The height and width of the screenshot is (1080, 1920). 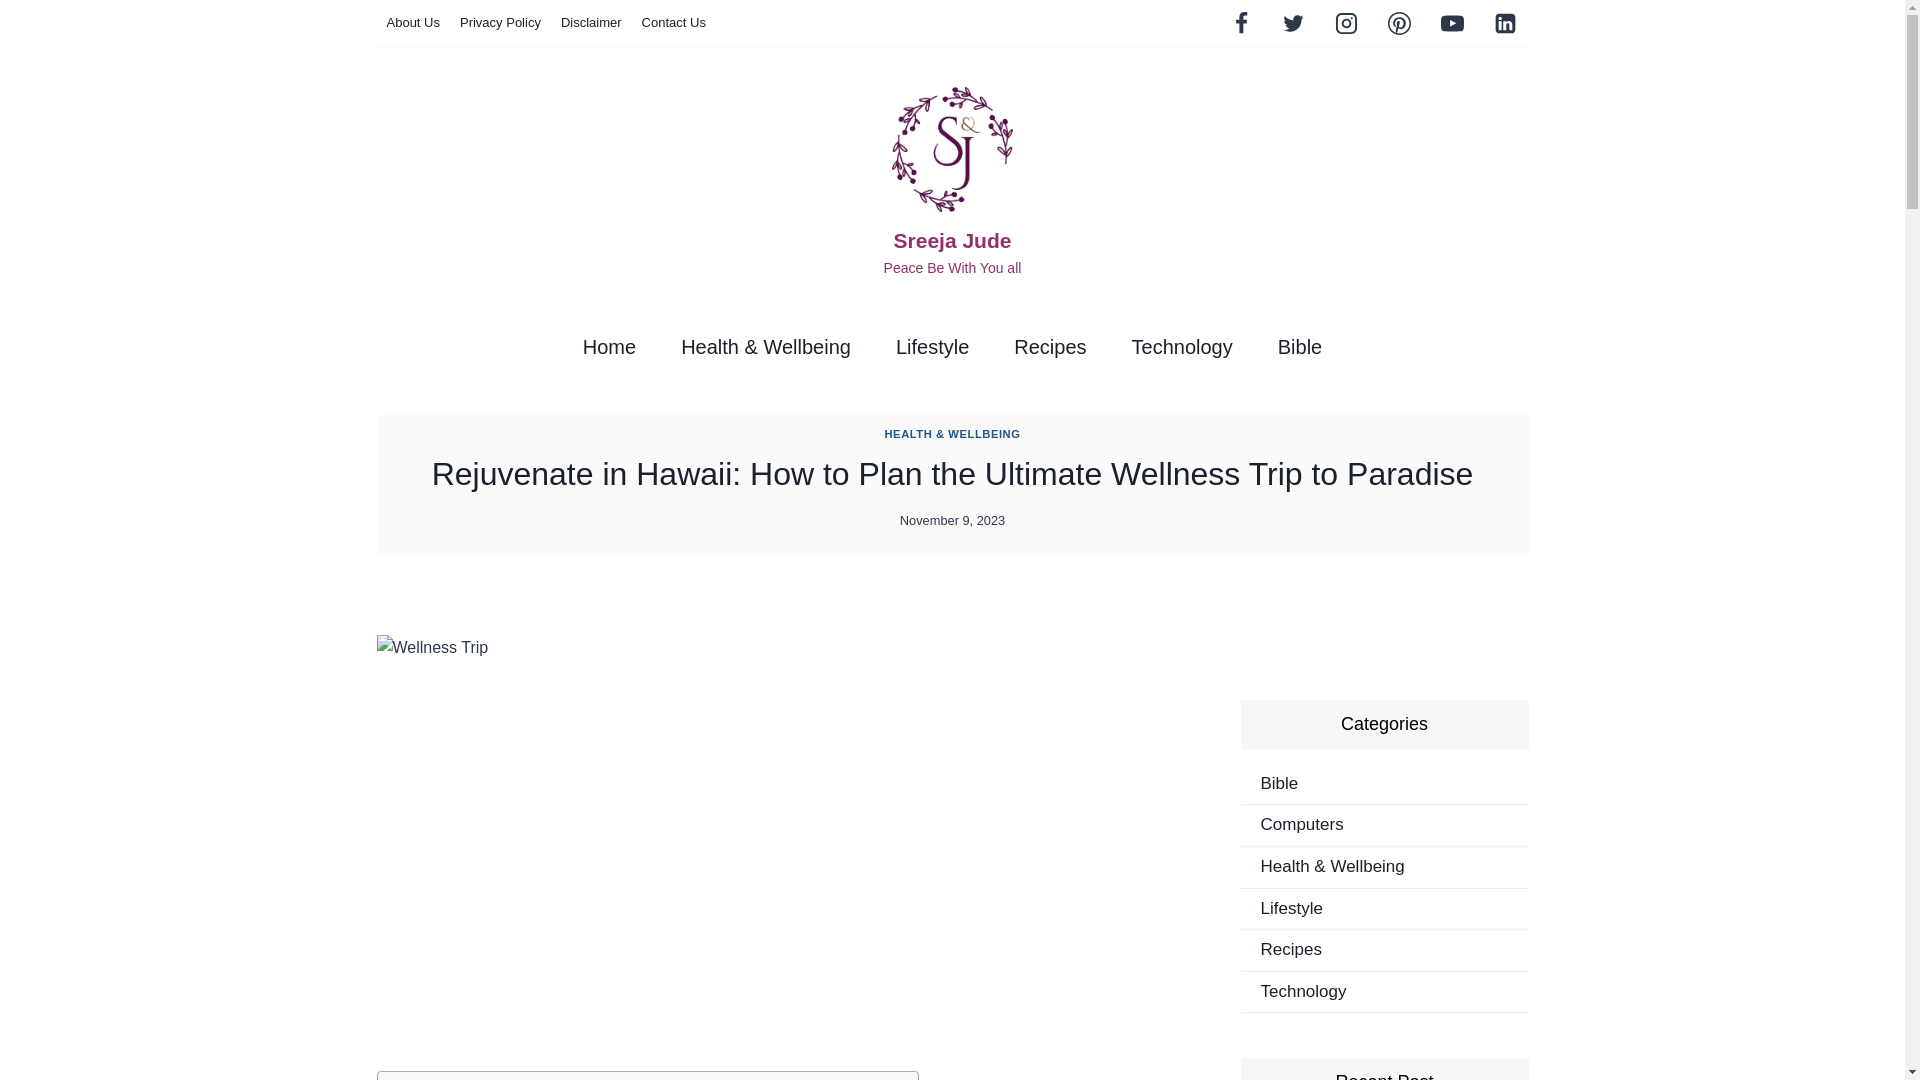 I want to click on Lifestyle, so click(x=932, y=346).